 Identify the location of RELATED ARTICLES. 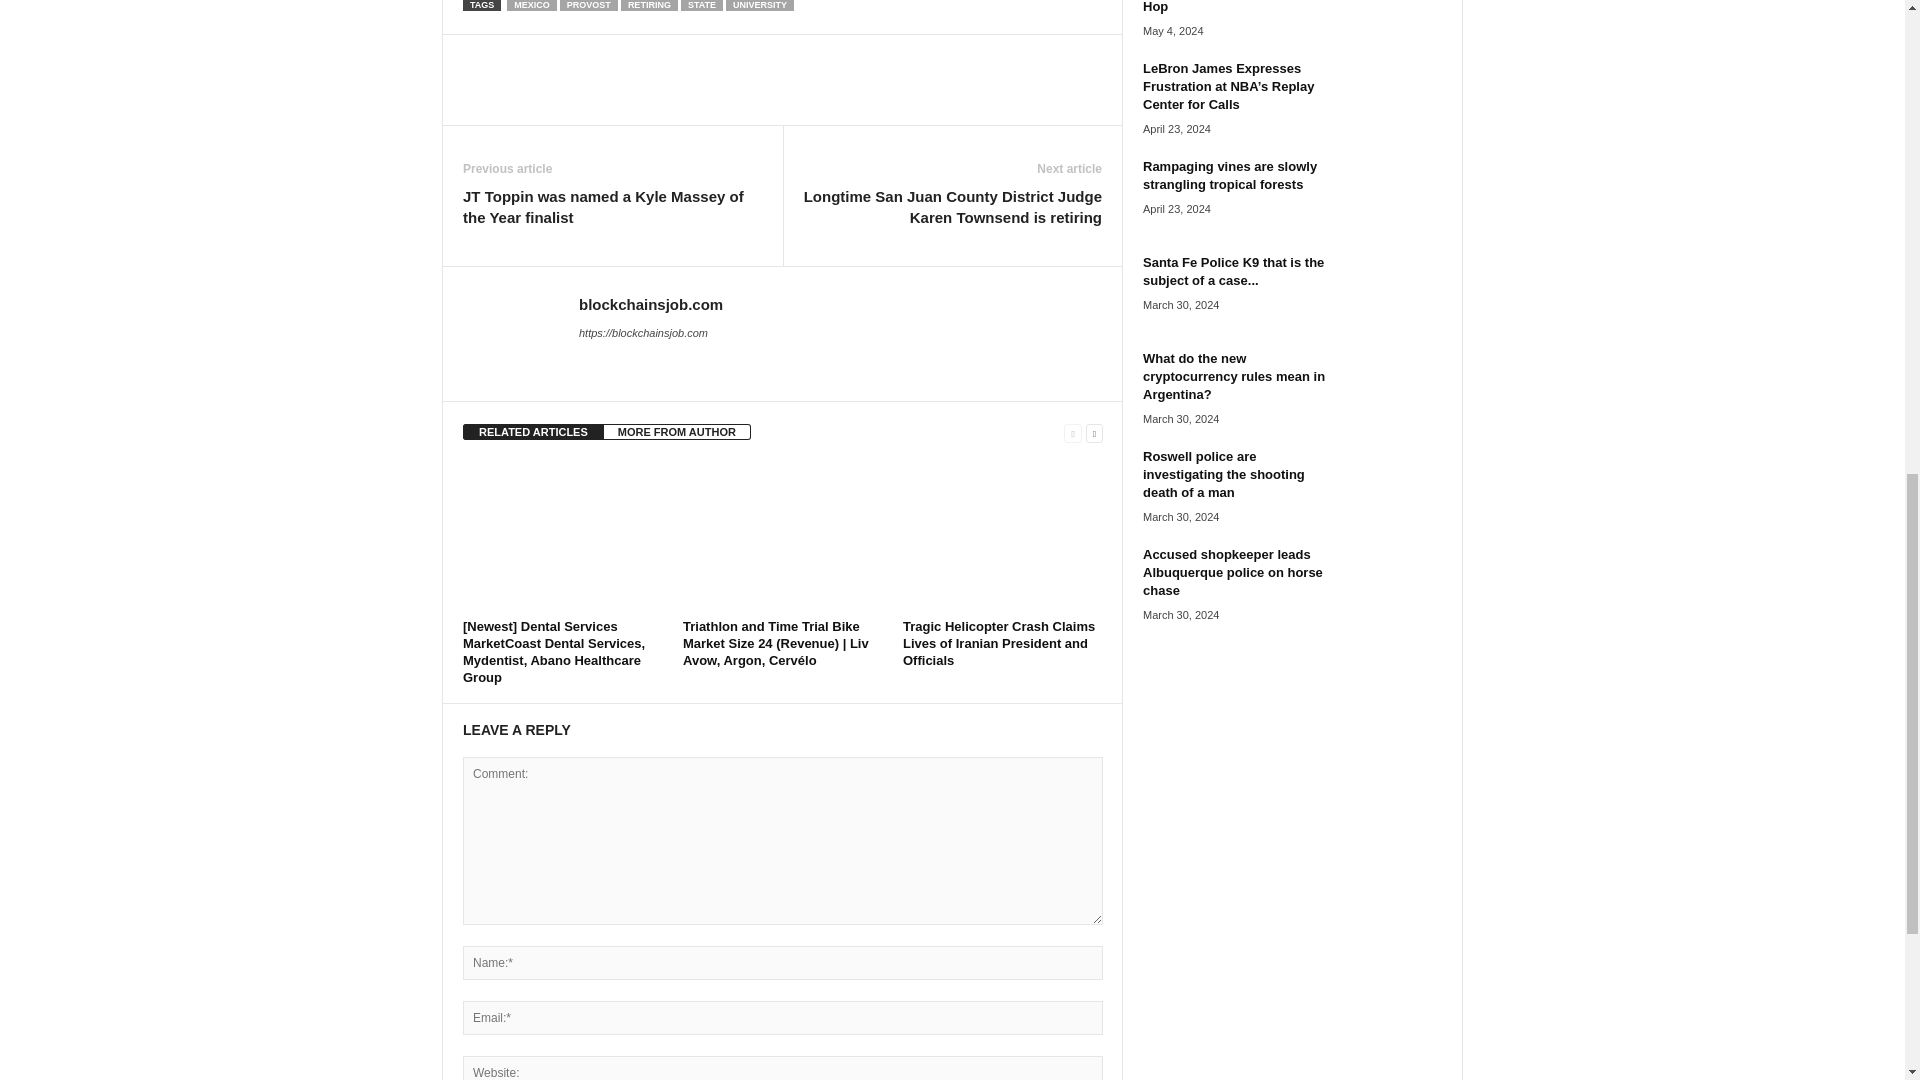
(533, 432).